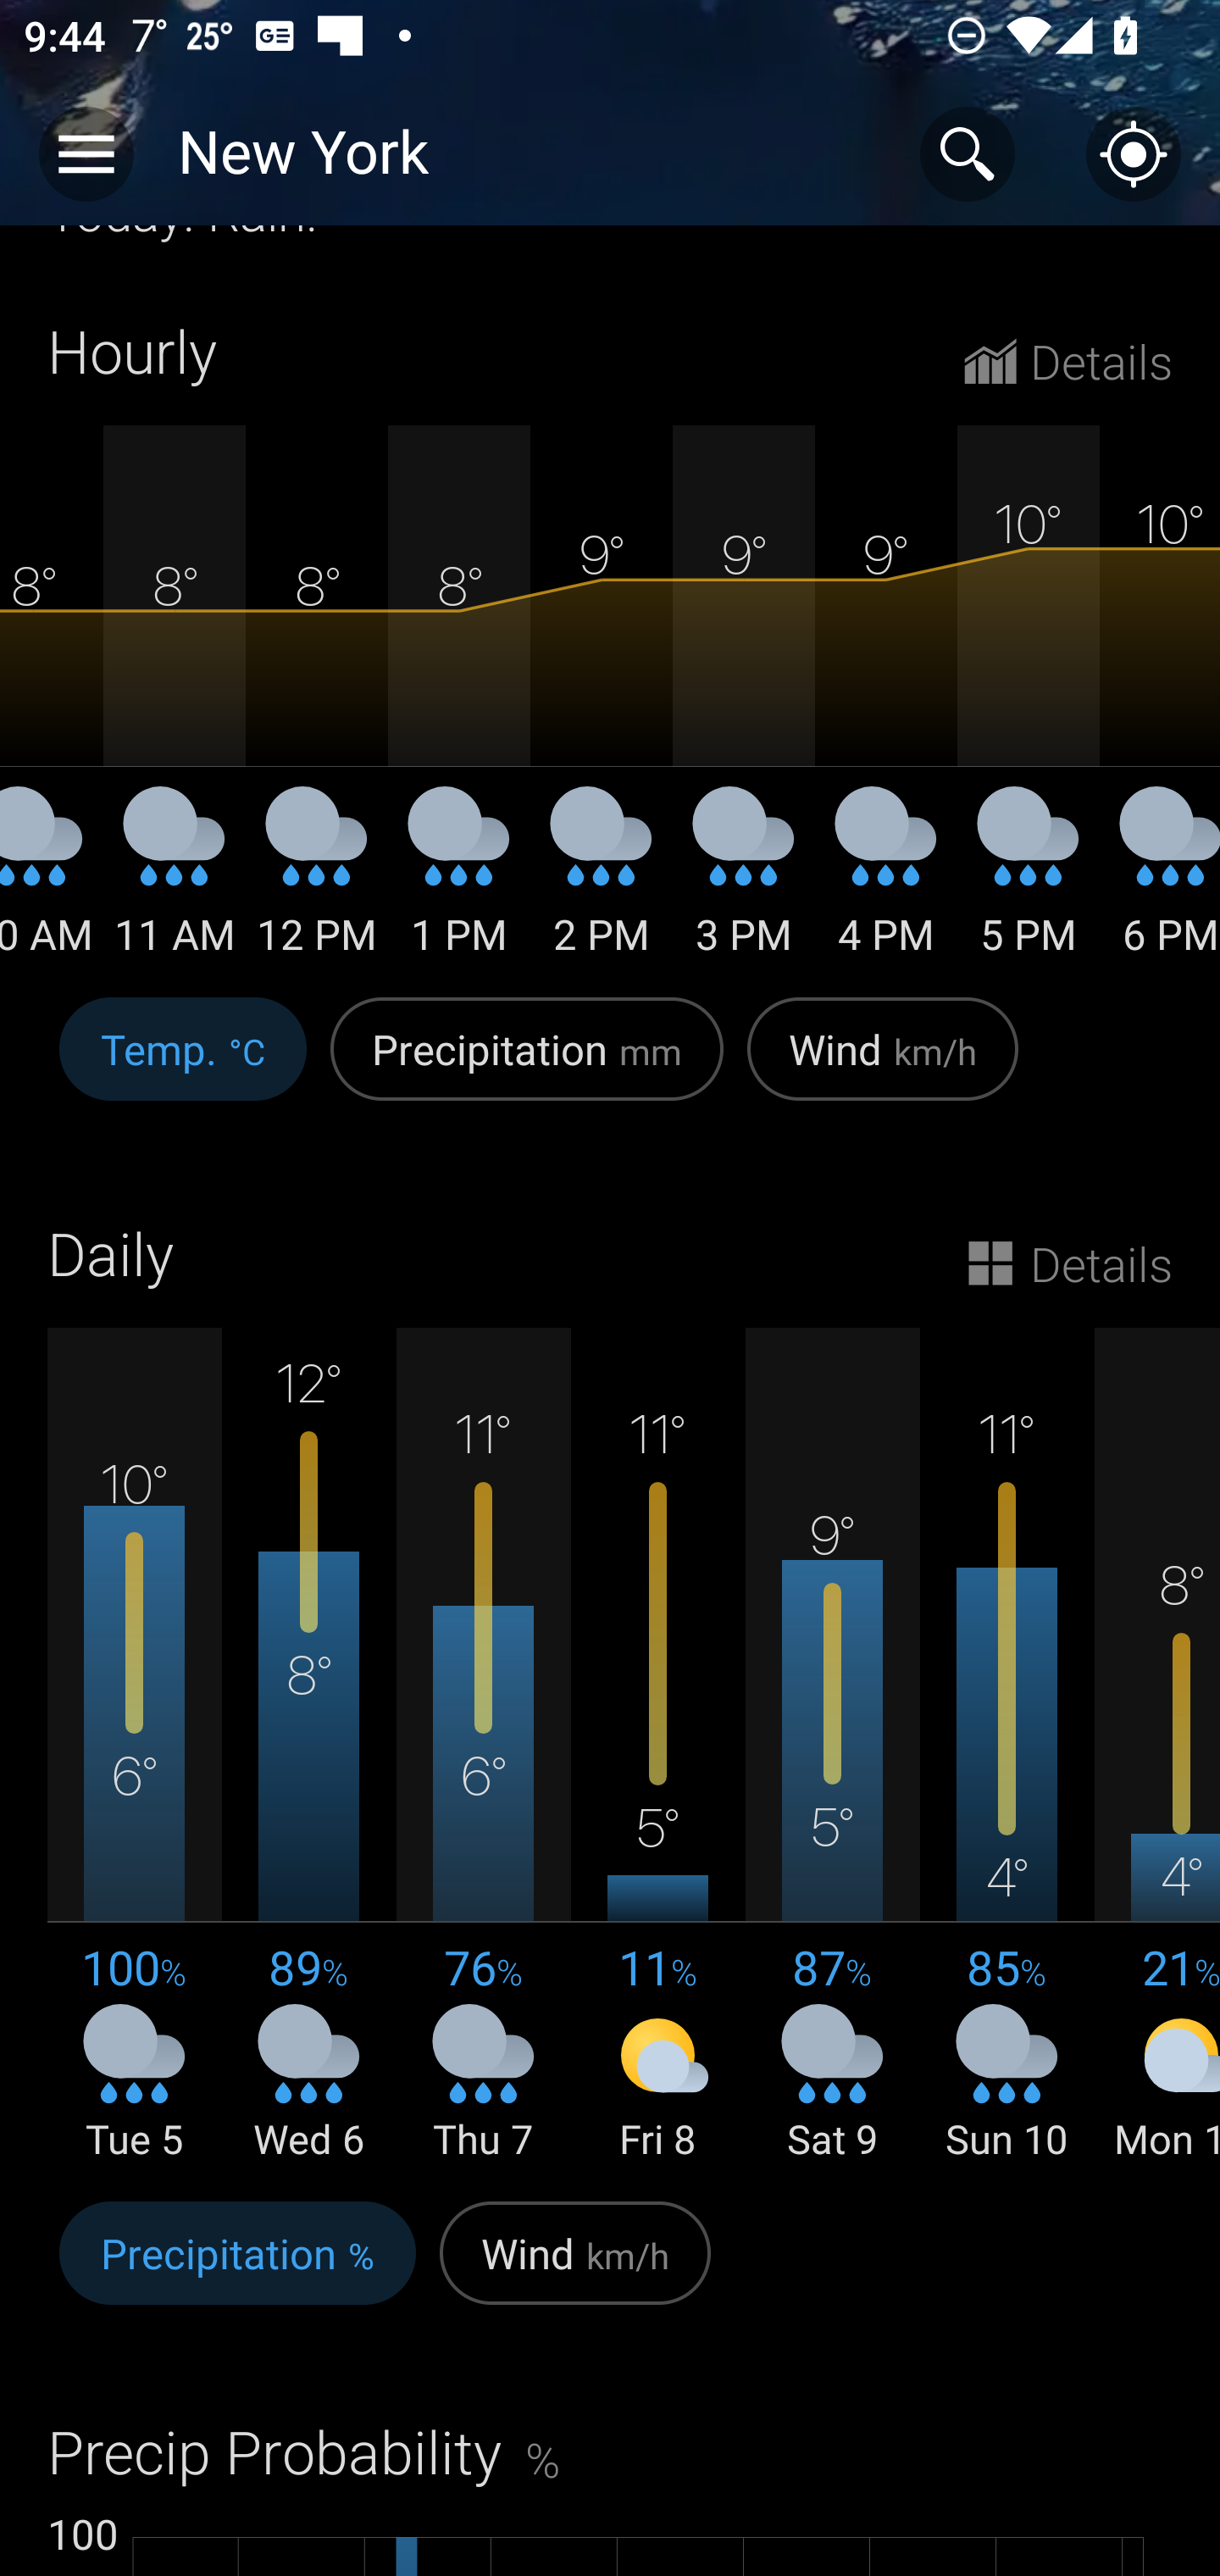 The height and width of the screenshot is (2576, 1220). I want to click on 4 PM, so click(886, 883).